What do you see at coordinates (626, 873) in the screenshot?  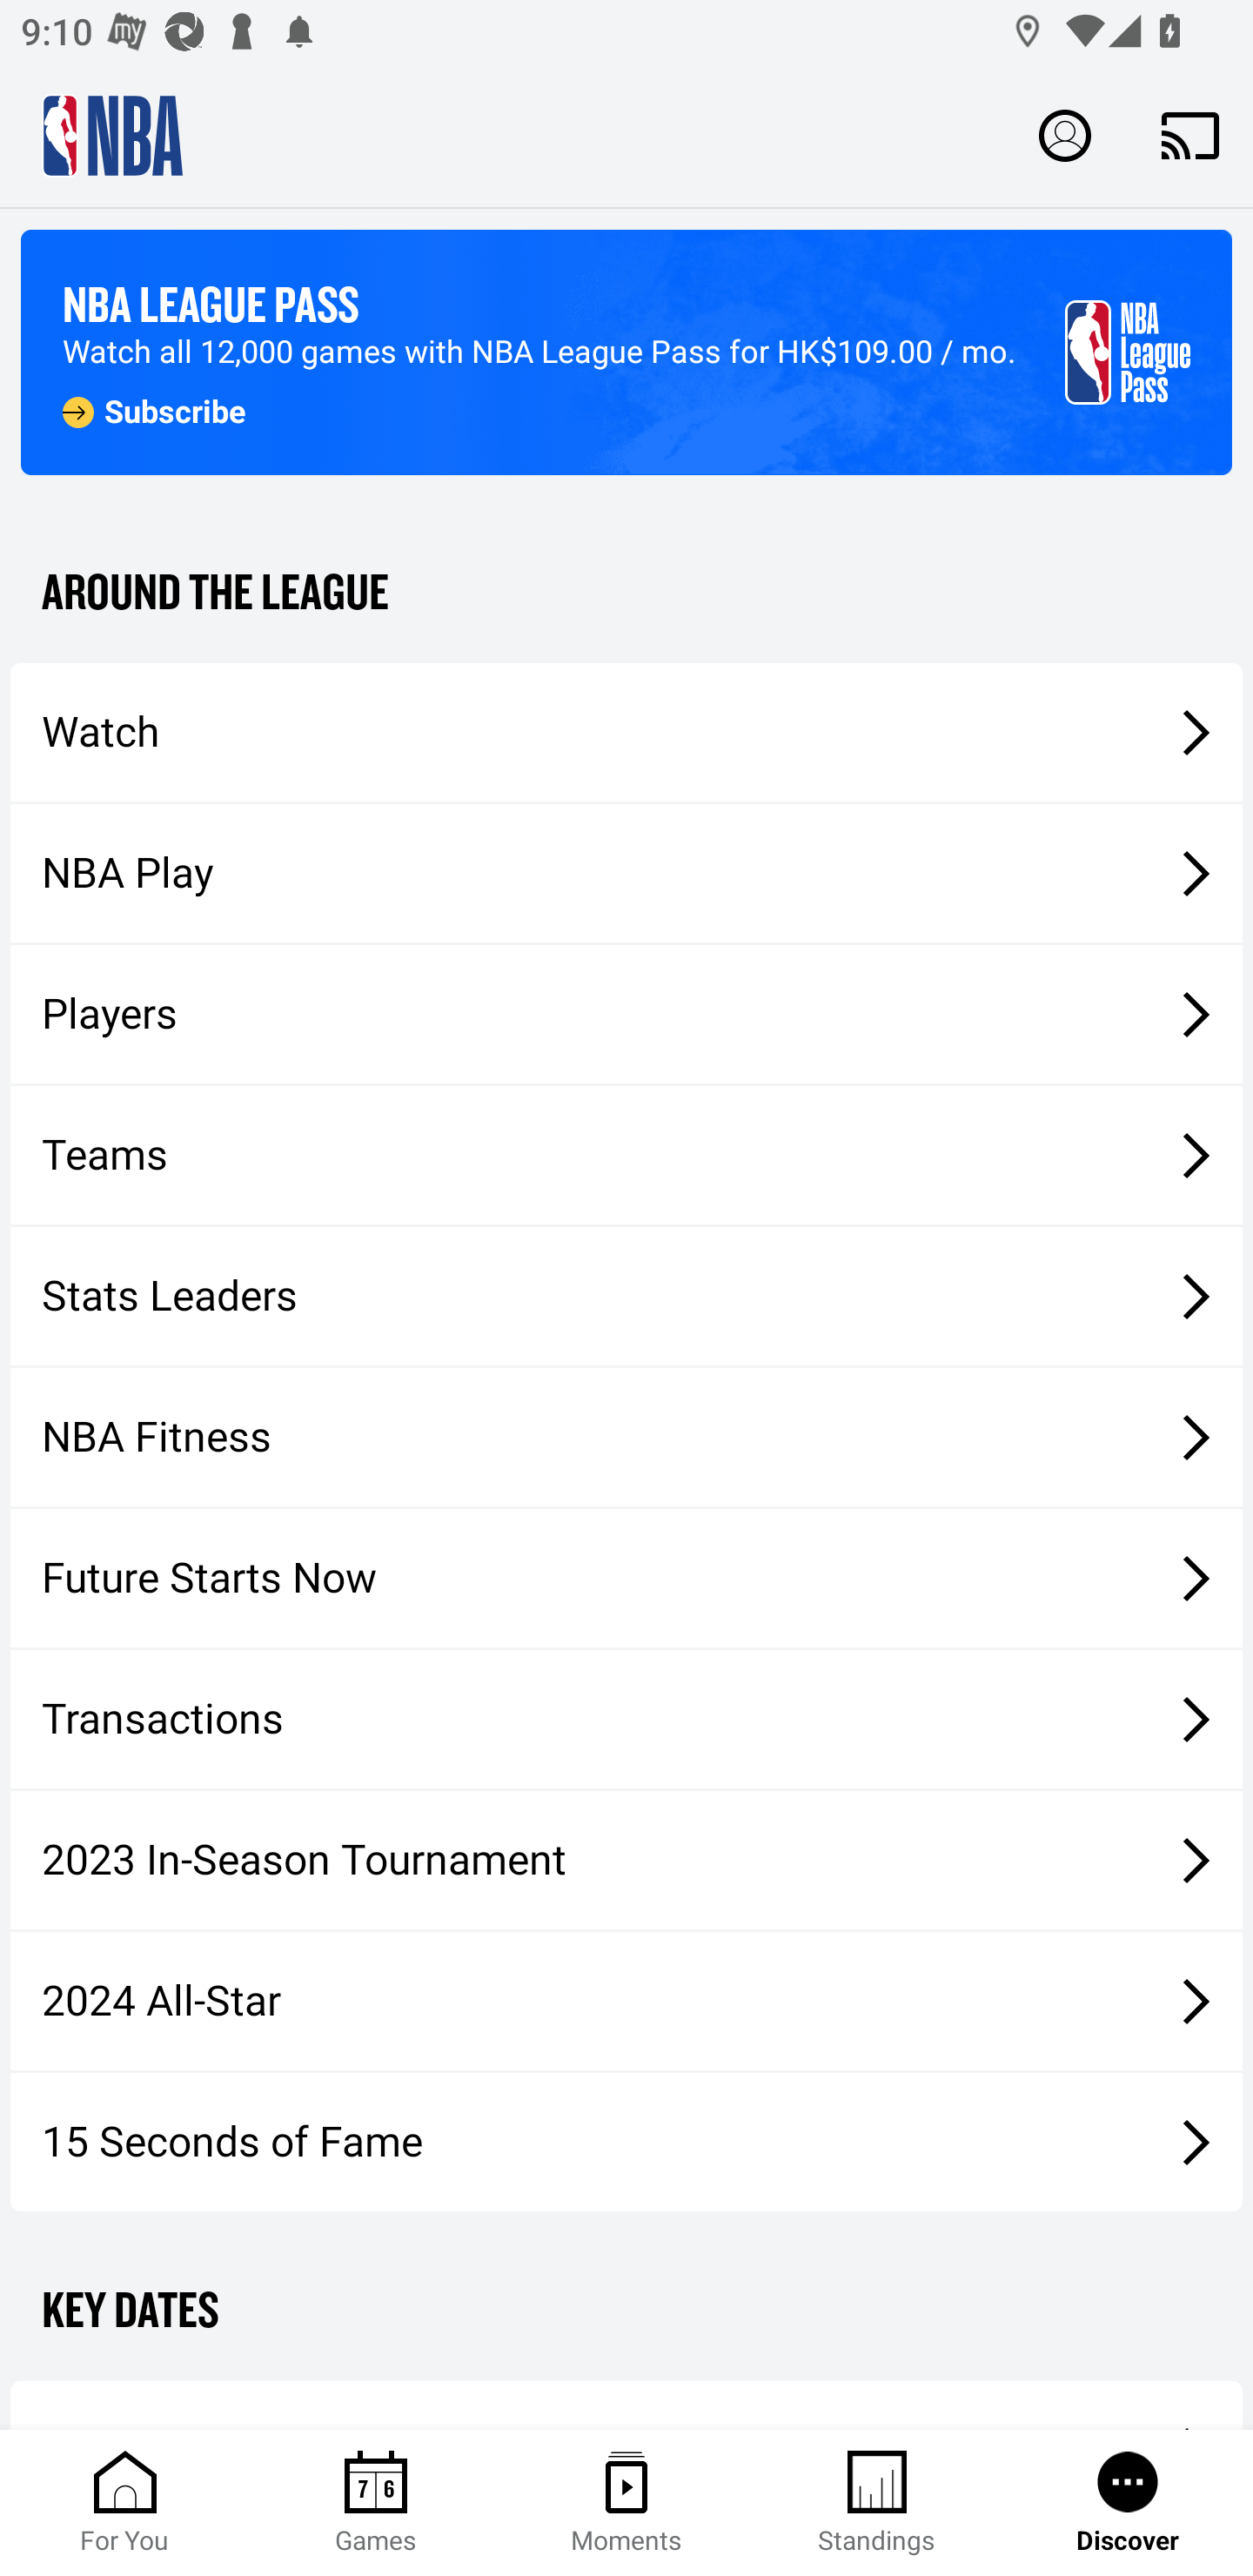 I see `NBA Play` at bounding box center [626, 873].